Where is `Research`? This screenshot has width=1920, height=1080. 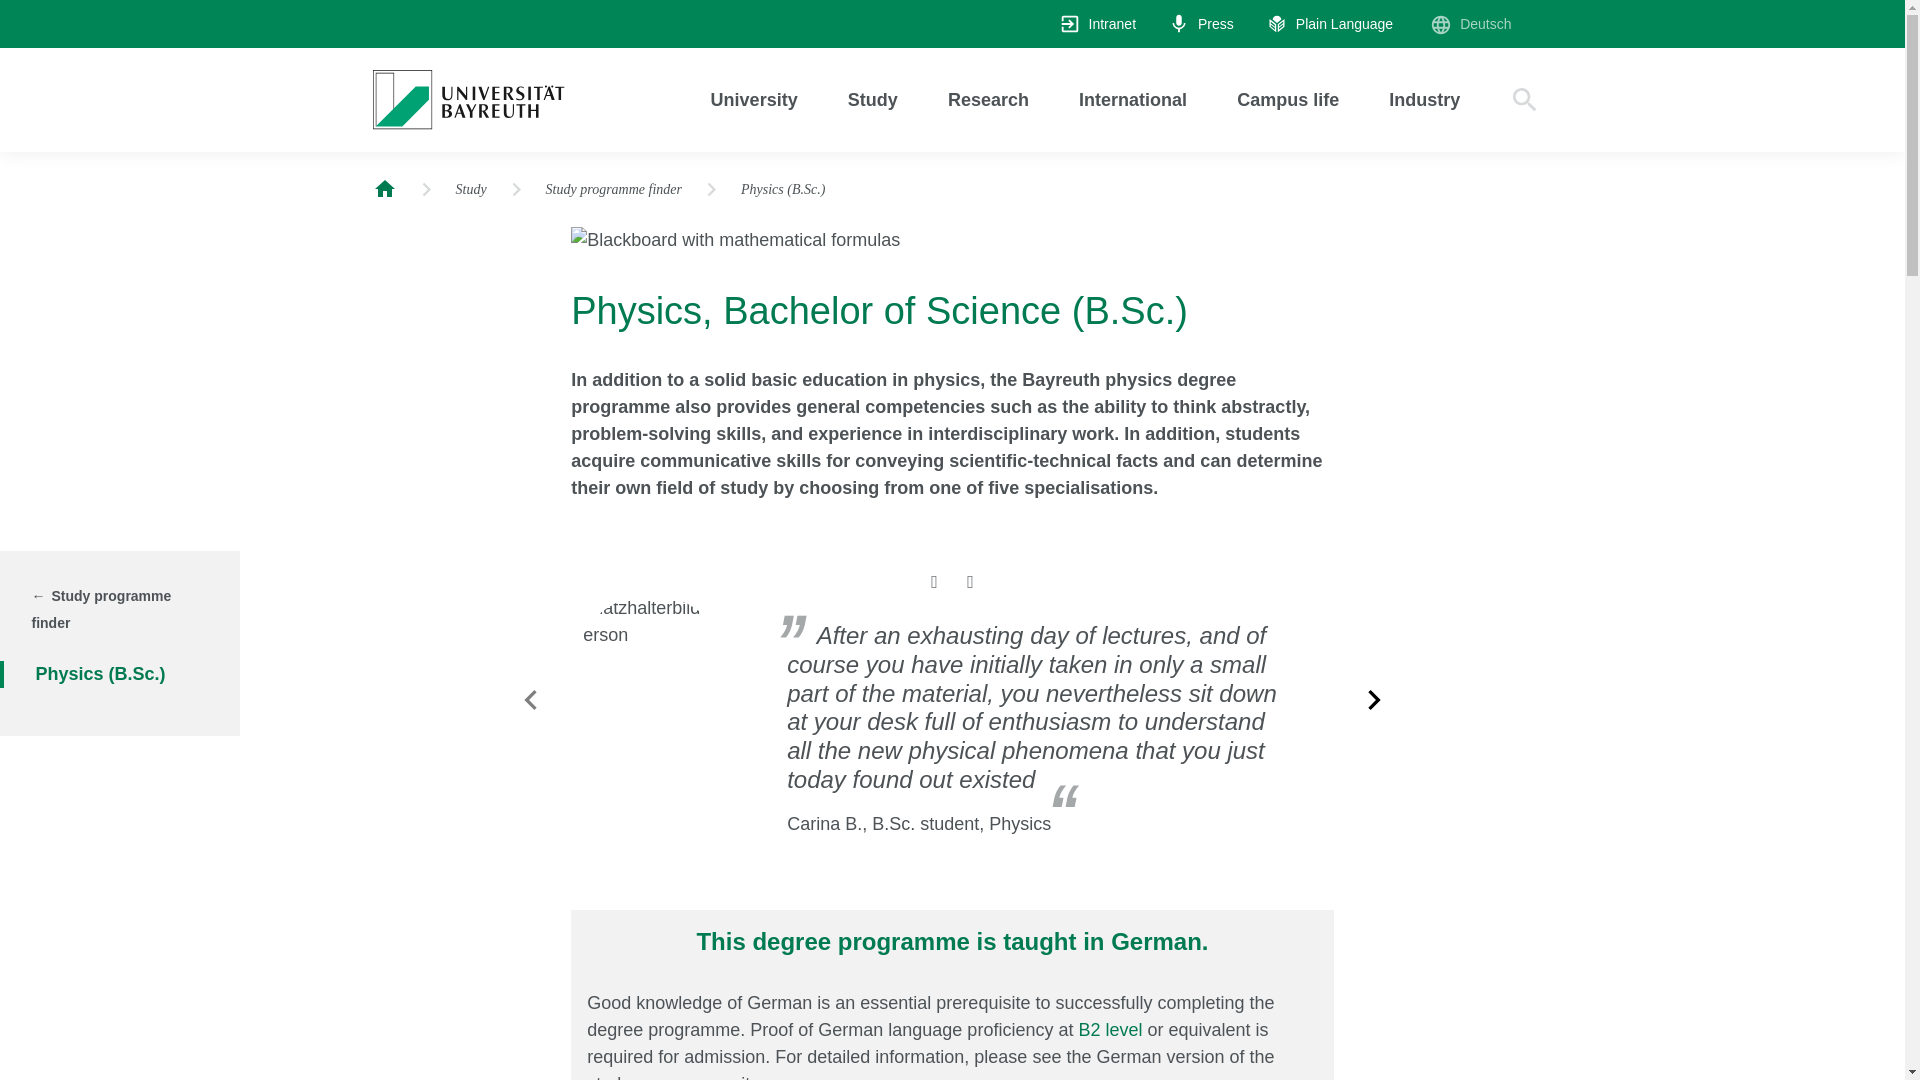
Research is located at coordinates (988, 100).